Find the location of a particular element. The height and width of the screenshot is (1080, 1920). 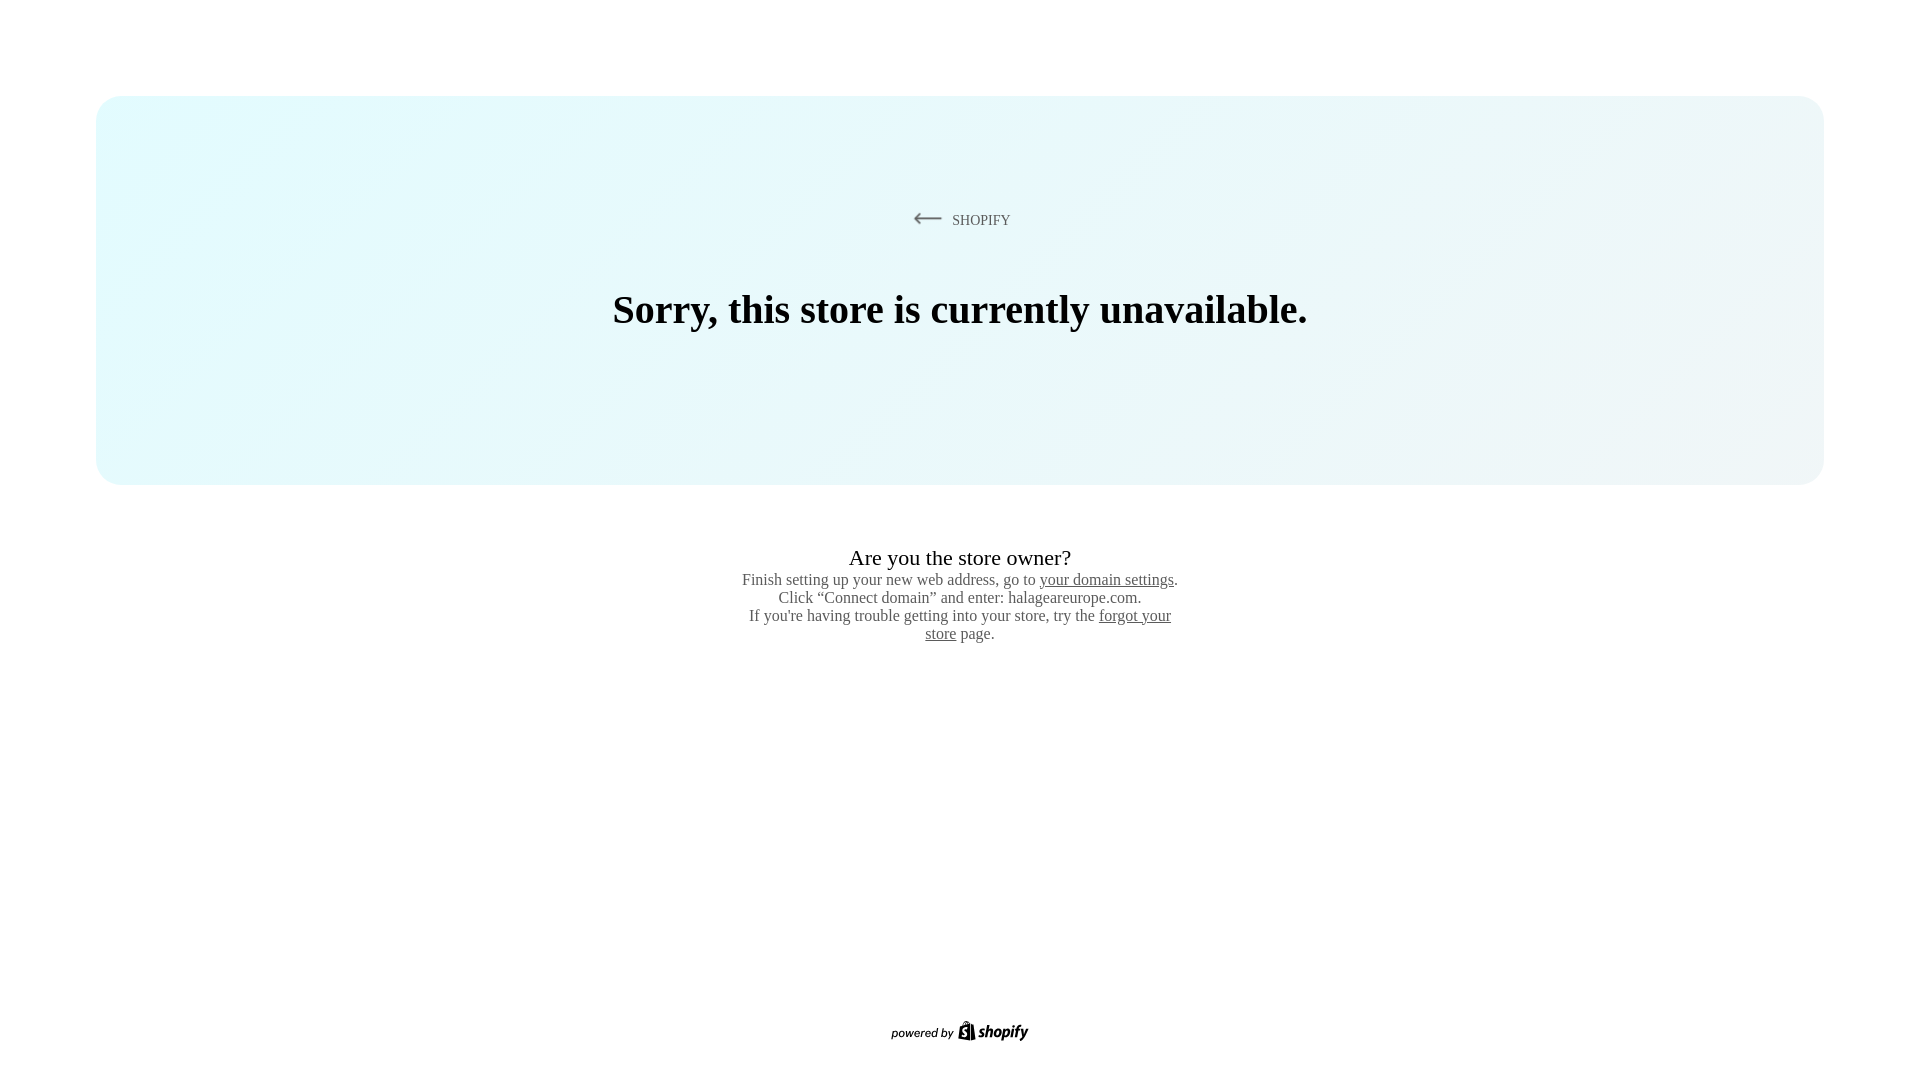

your domain settings is located at coordinates (1106, 579).